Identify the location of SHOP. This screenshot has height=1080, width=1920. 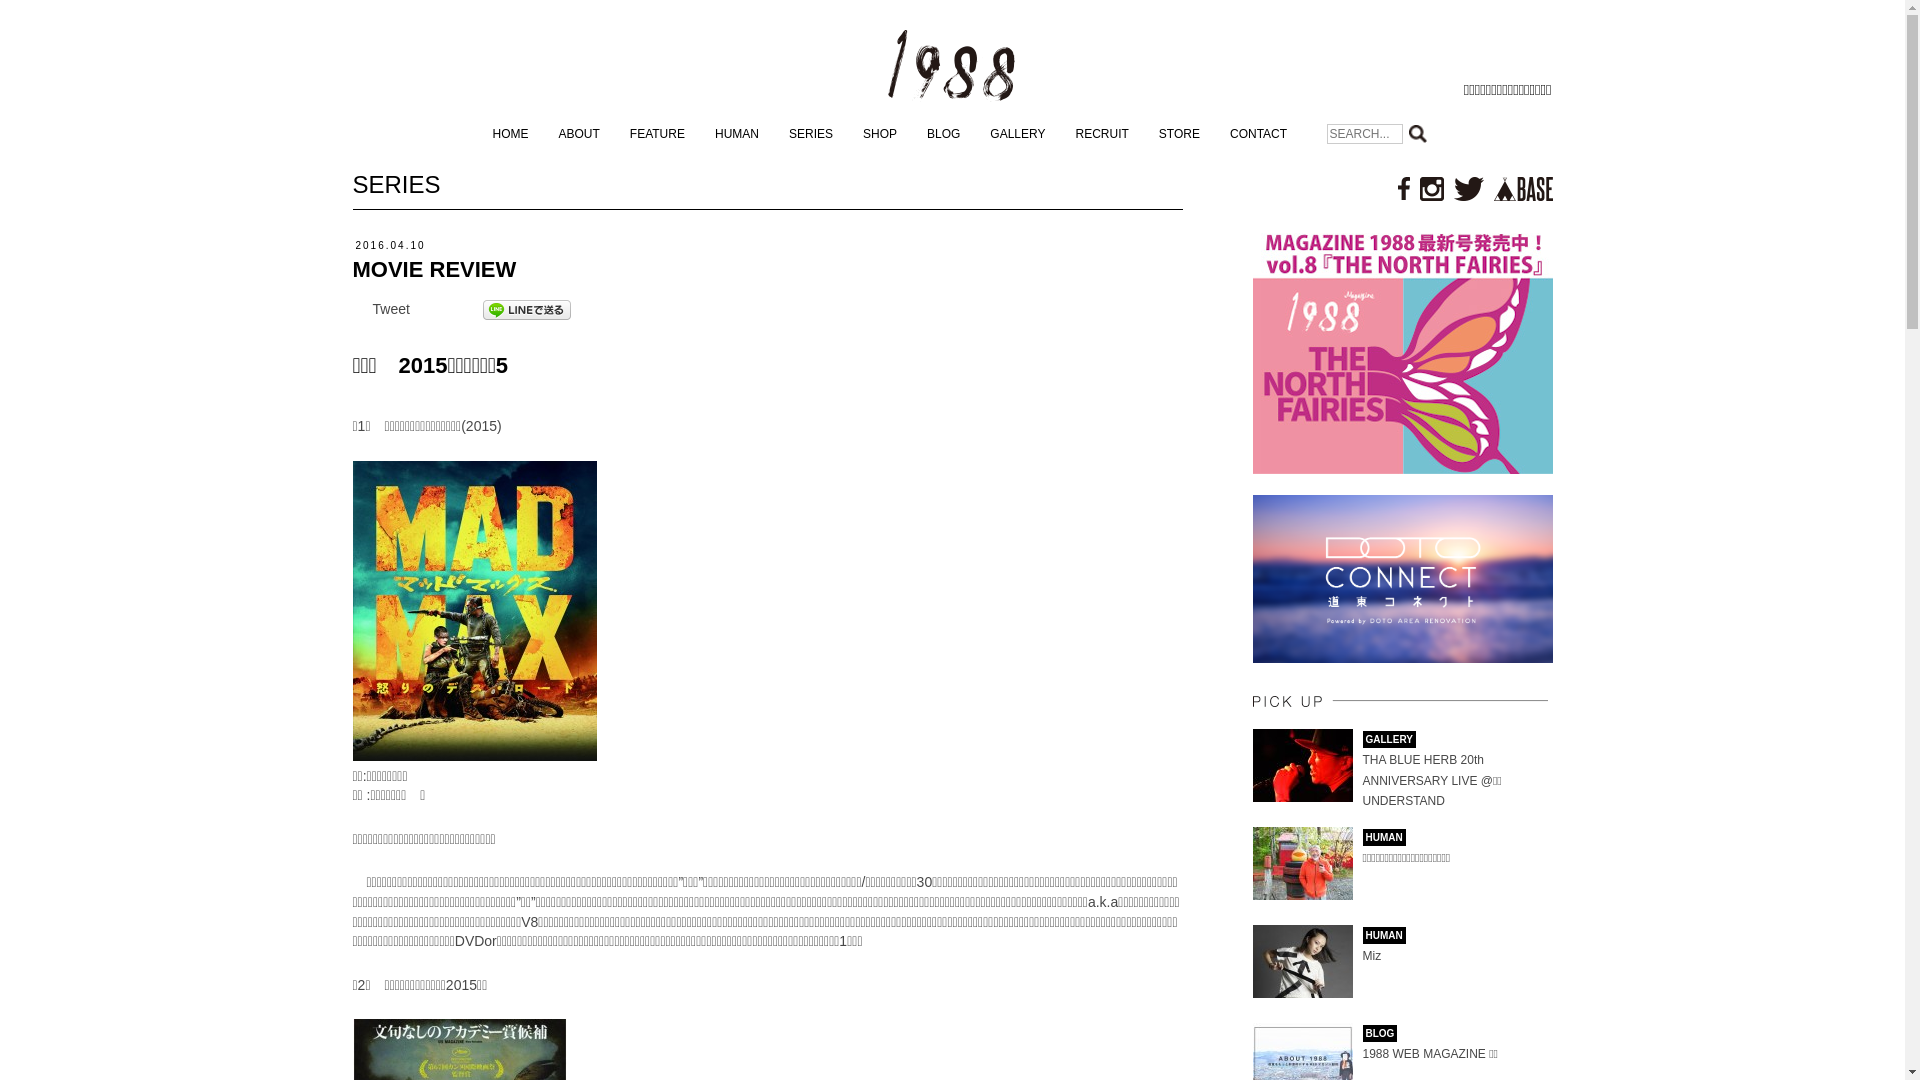
(880, 135).